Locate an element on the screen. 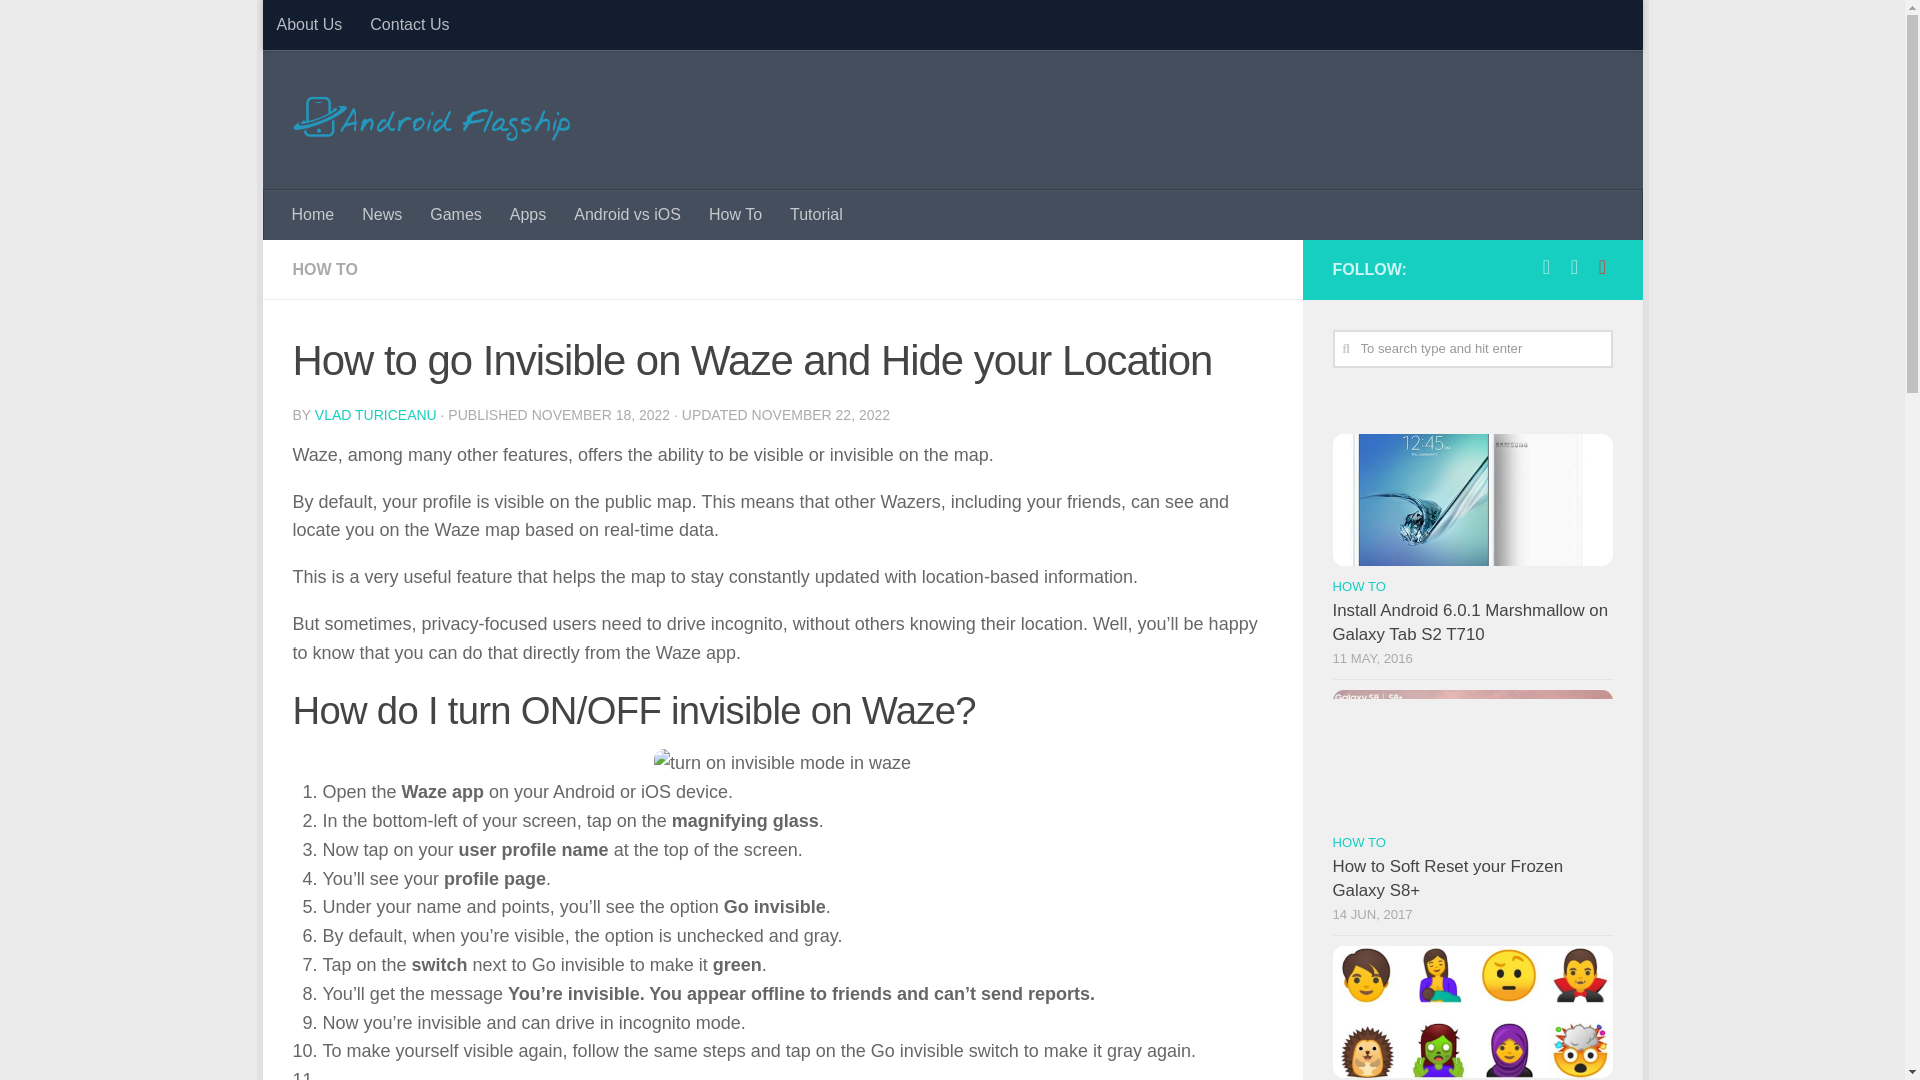  Follow us on Email-o is located at coordinates (1602, 266).